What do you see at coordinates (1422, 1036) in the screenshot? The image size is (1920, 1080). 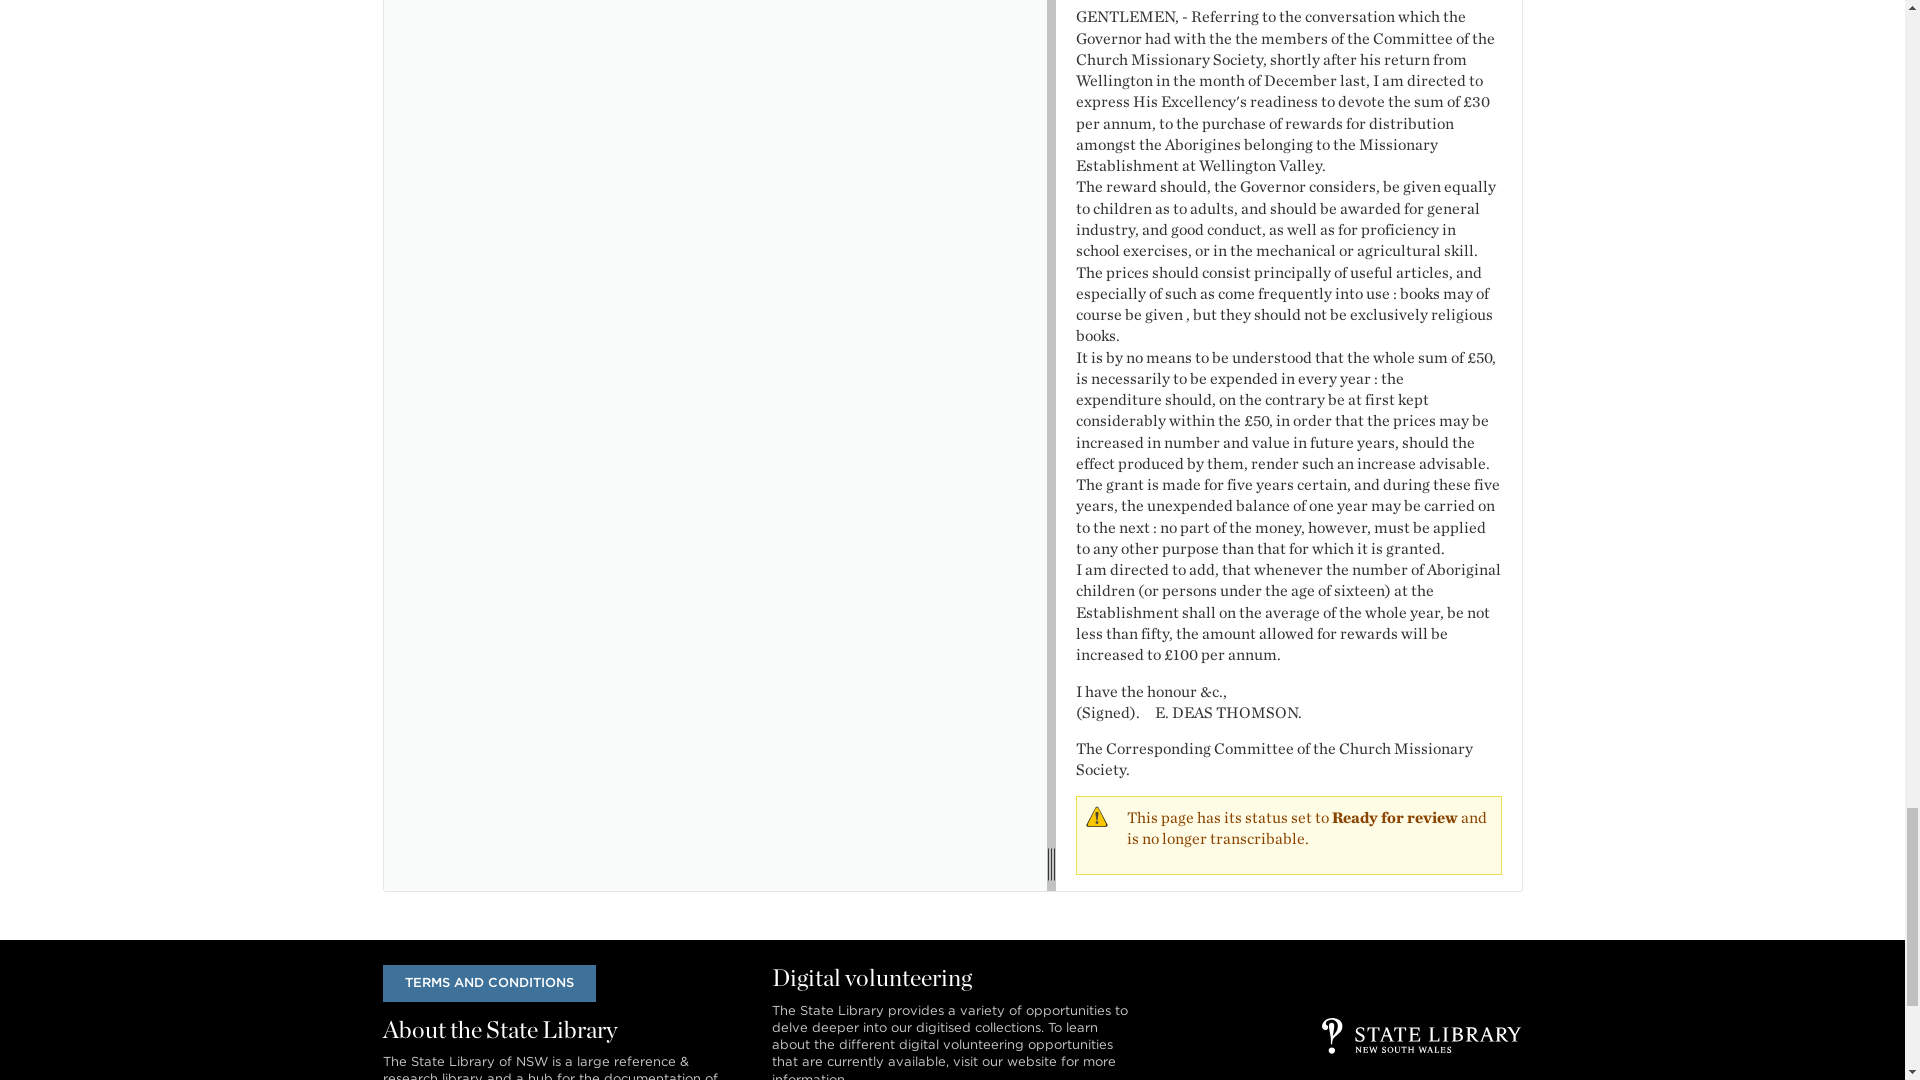 I see `State Library of NSW` at bounding box center [1422, 1036].